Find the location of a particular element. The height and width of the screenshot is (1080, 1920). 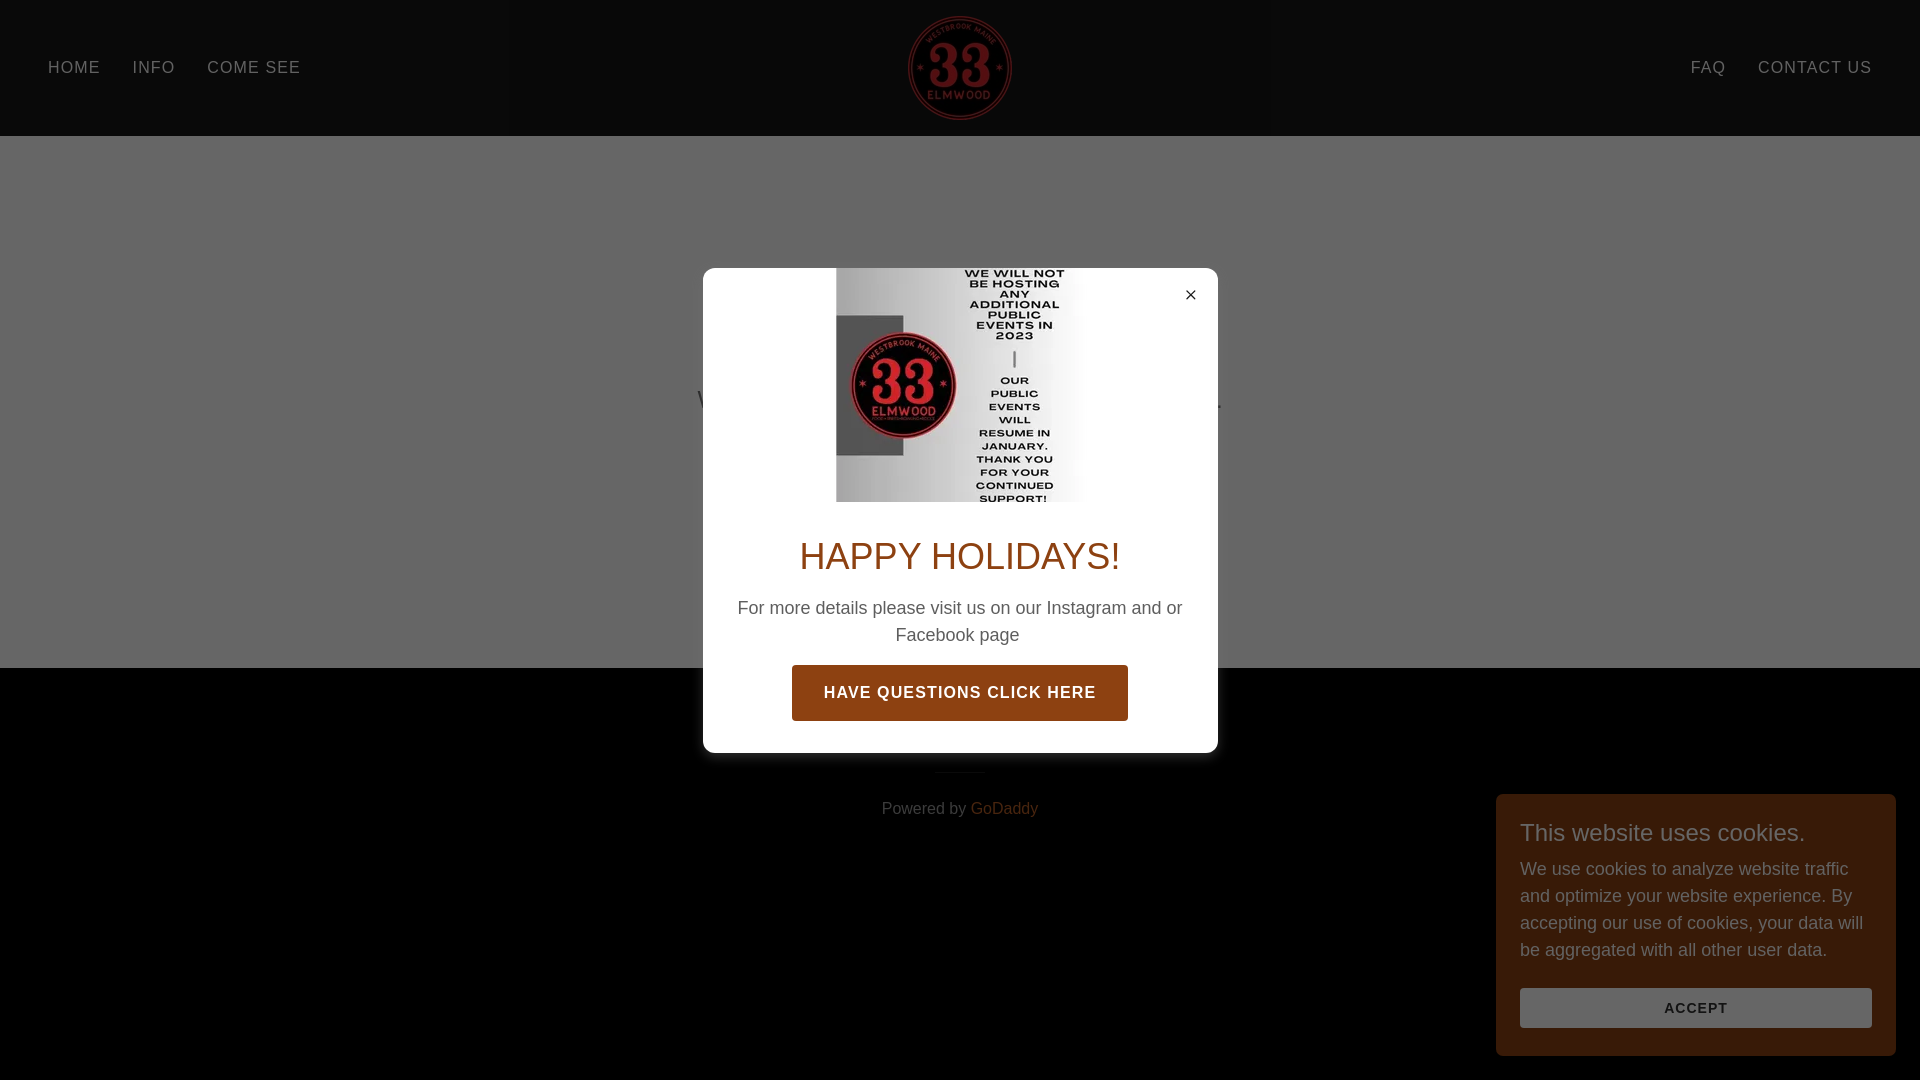

HOME is located at coordinates (74, 68).